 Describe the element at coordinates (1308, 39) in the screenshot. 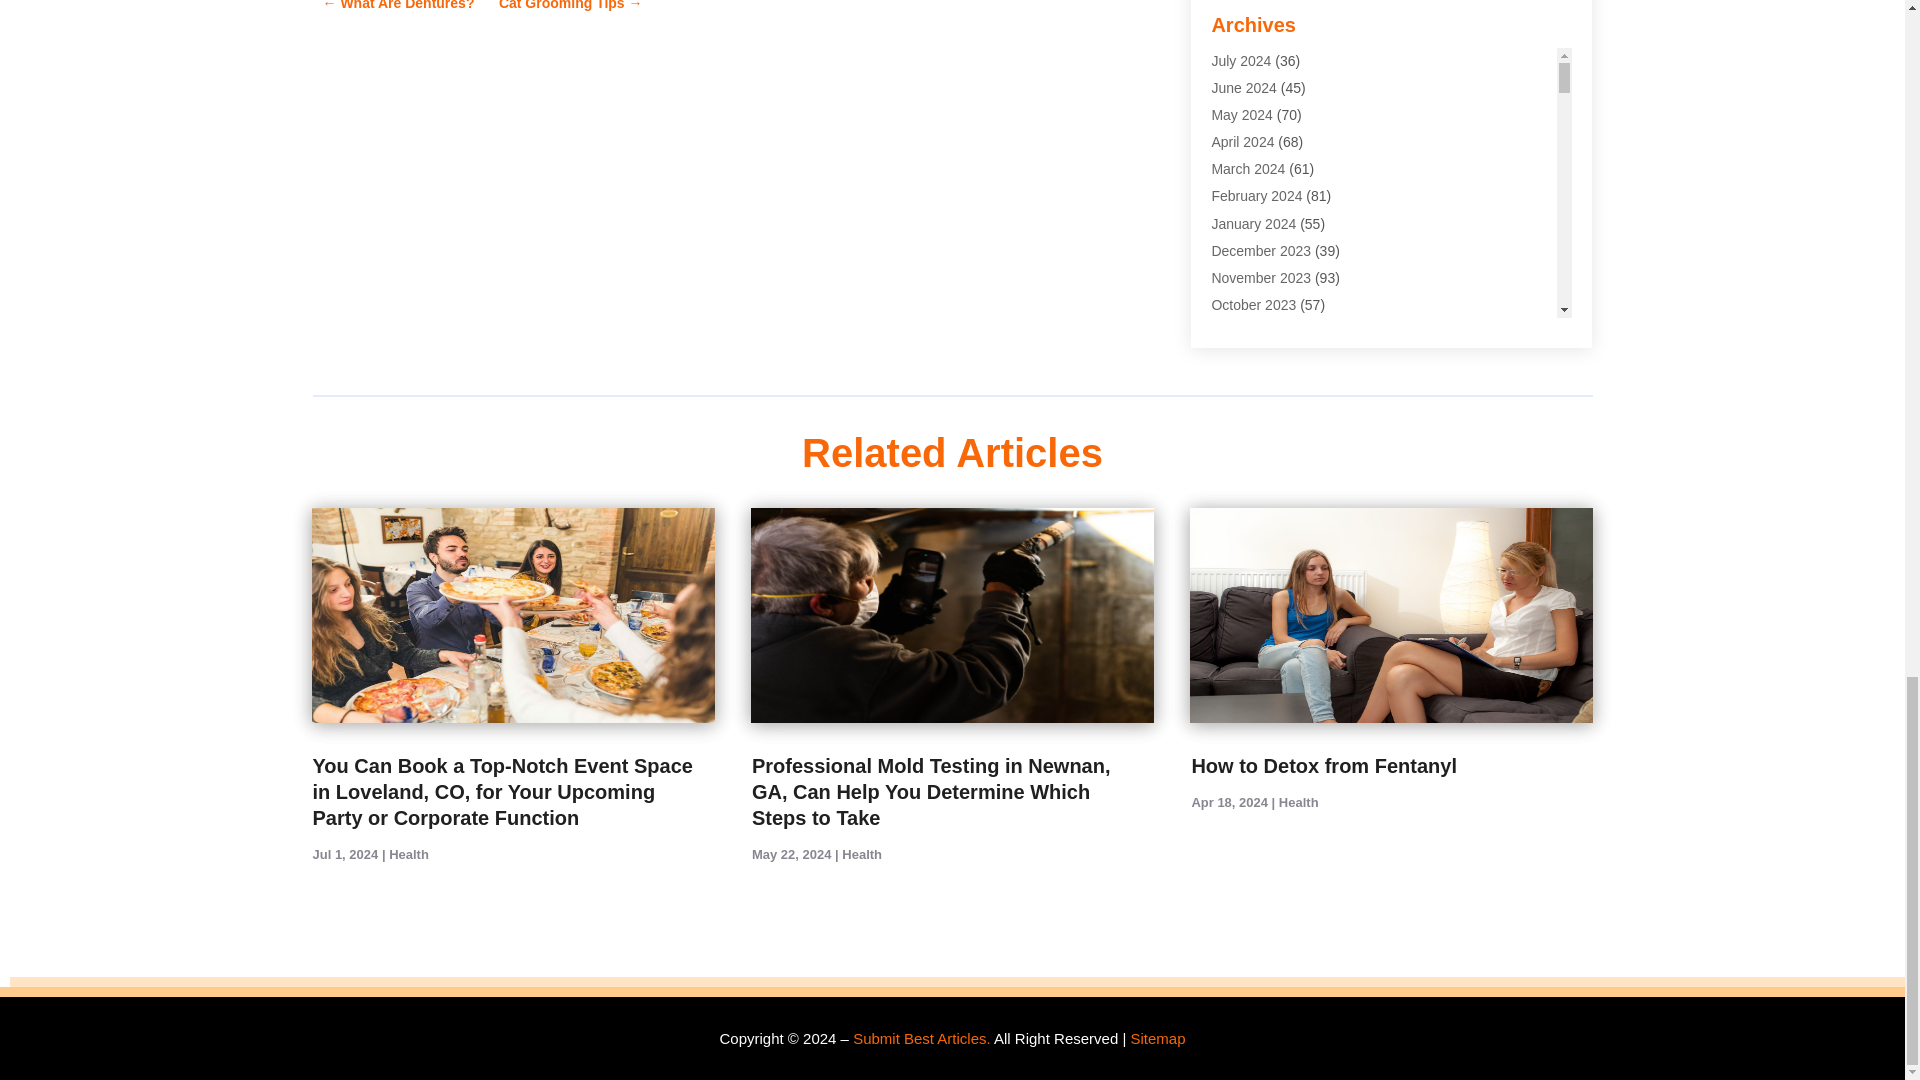

I see `Air Conditioning Repair Service` at that location.